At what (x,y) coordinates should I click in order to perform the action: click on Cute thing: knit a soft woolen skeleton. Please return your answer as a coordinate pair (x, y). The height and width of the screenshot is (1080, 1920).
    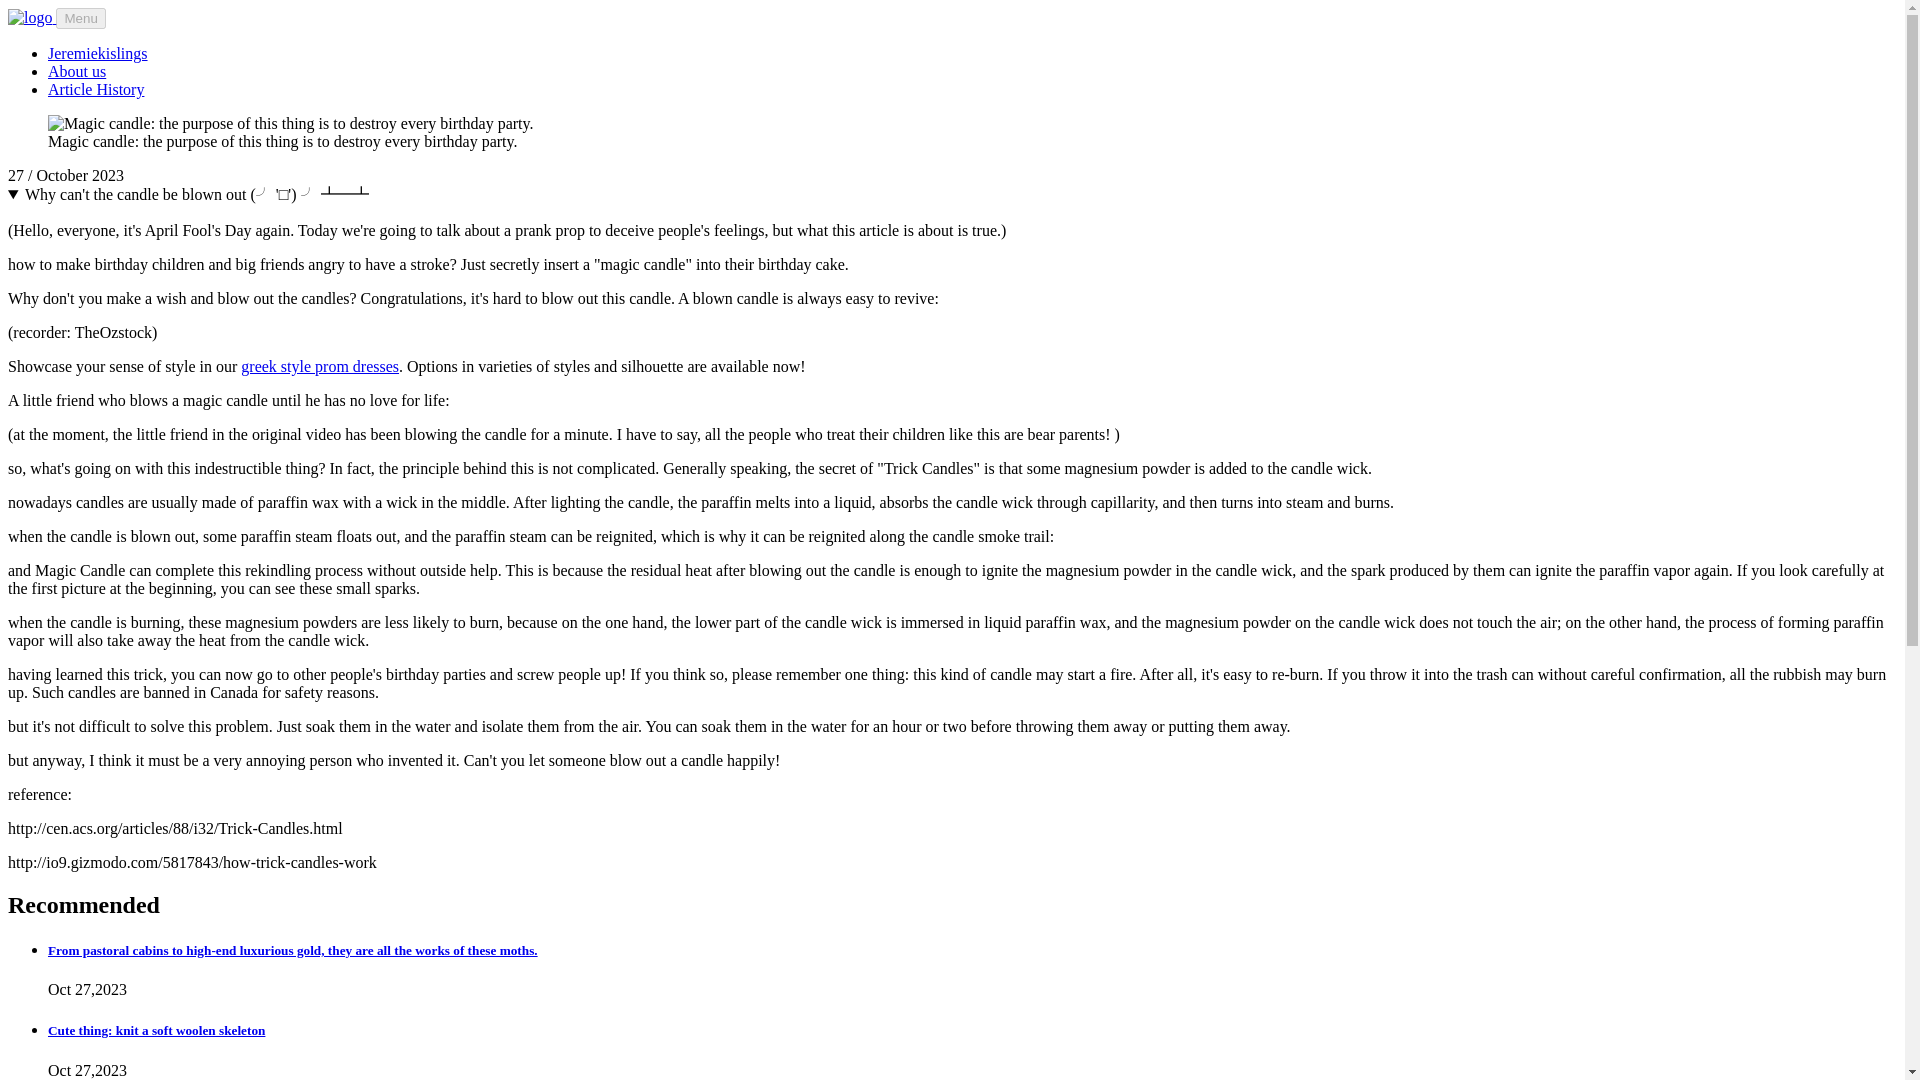
    Looking at the image, I should click on (156, 1030).